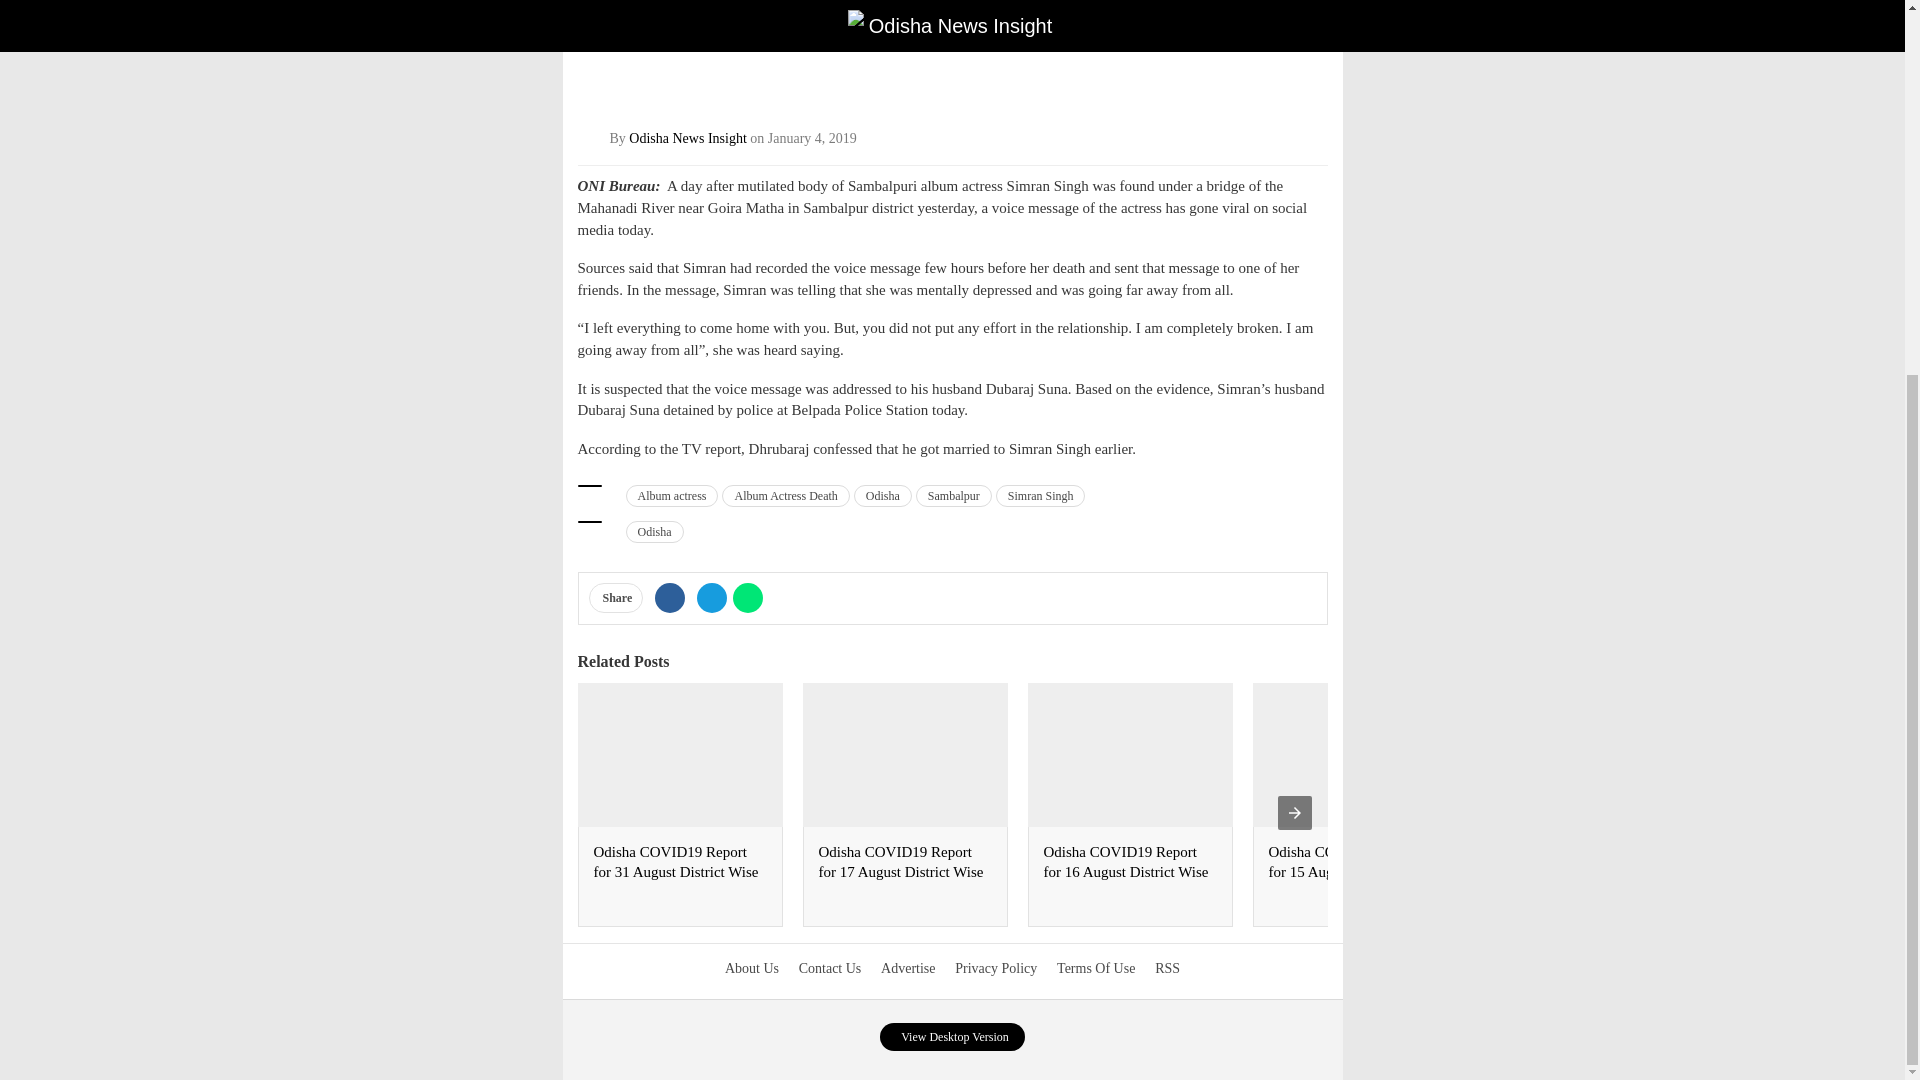 This screenshot has width=1920, height=1080. Describe the element at coordinates (784, 495) in the screenshot. I see `Album Actress Death` at that location.